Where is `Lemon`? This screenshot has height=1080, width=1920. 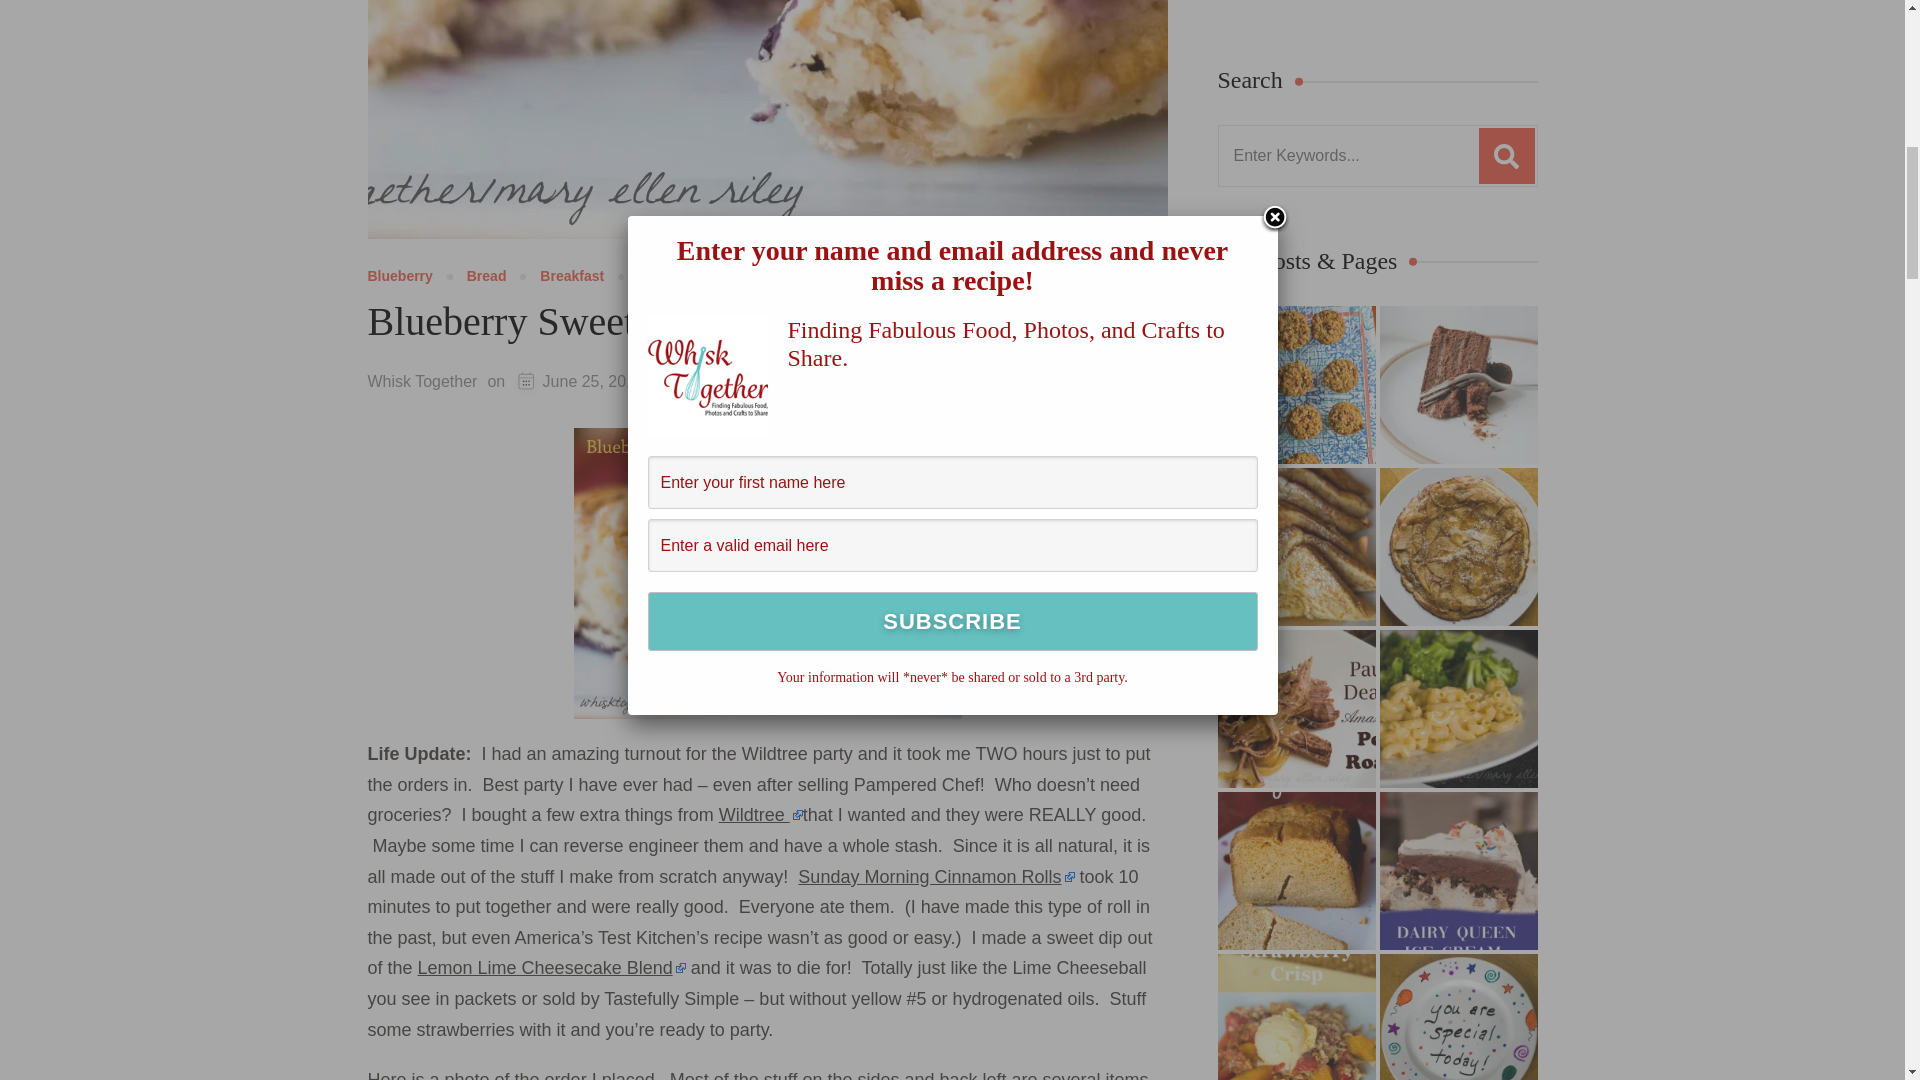 Lemon is located at coordinates (660, 276).